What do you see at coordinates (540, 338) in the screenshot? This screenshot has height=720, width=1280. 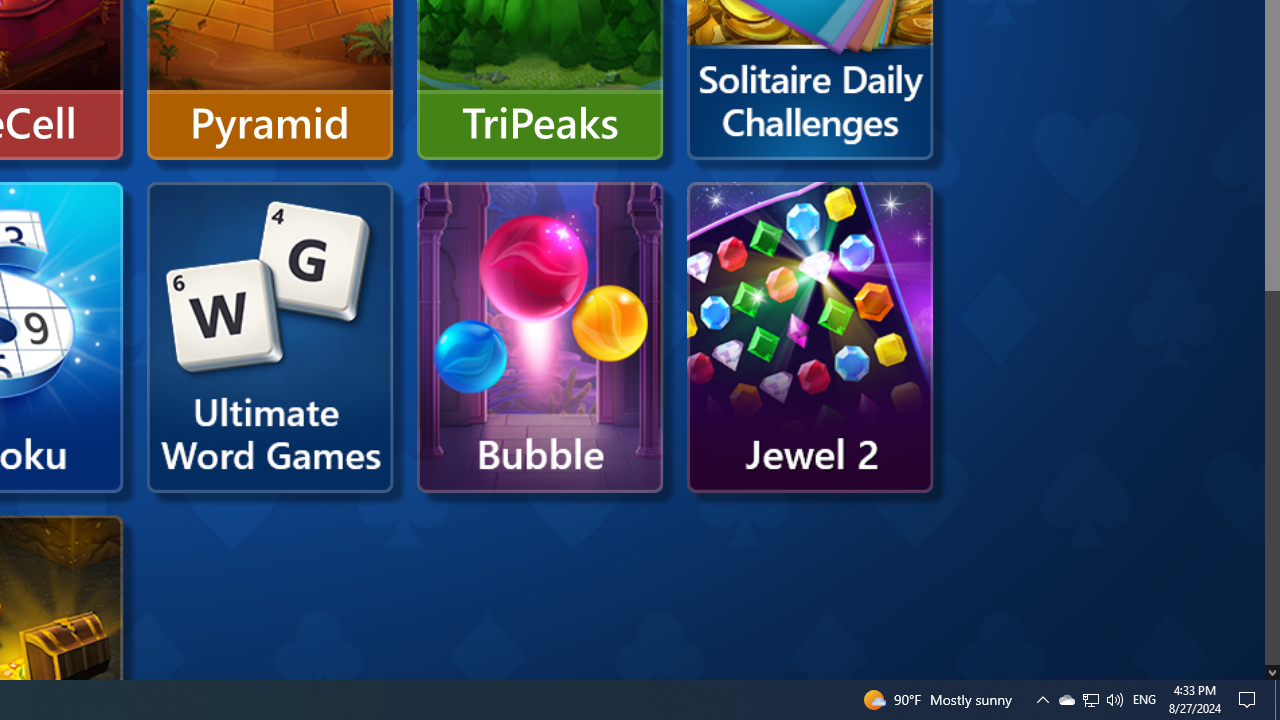 I see `Microsoft Bubble` at bounding box center [540, 338].